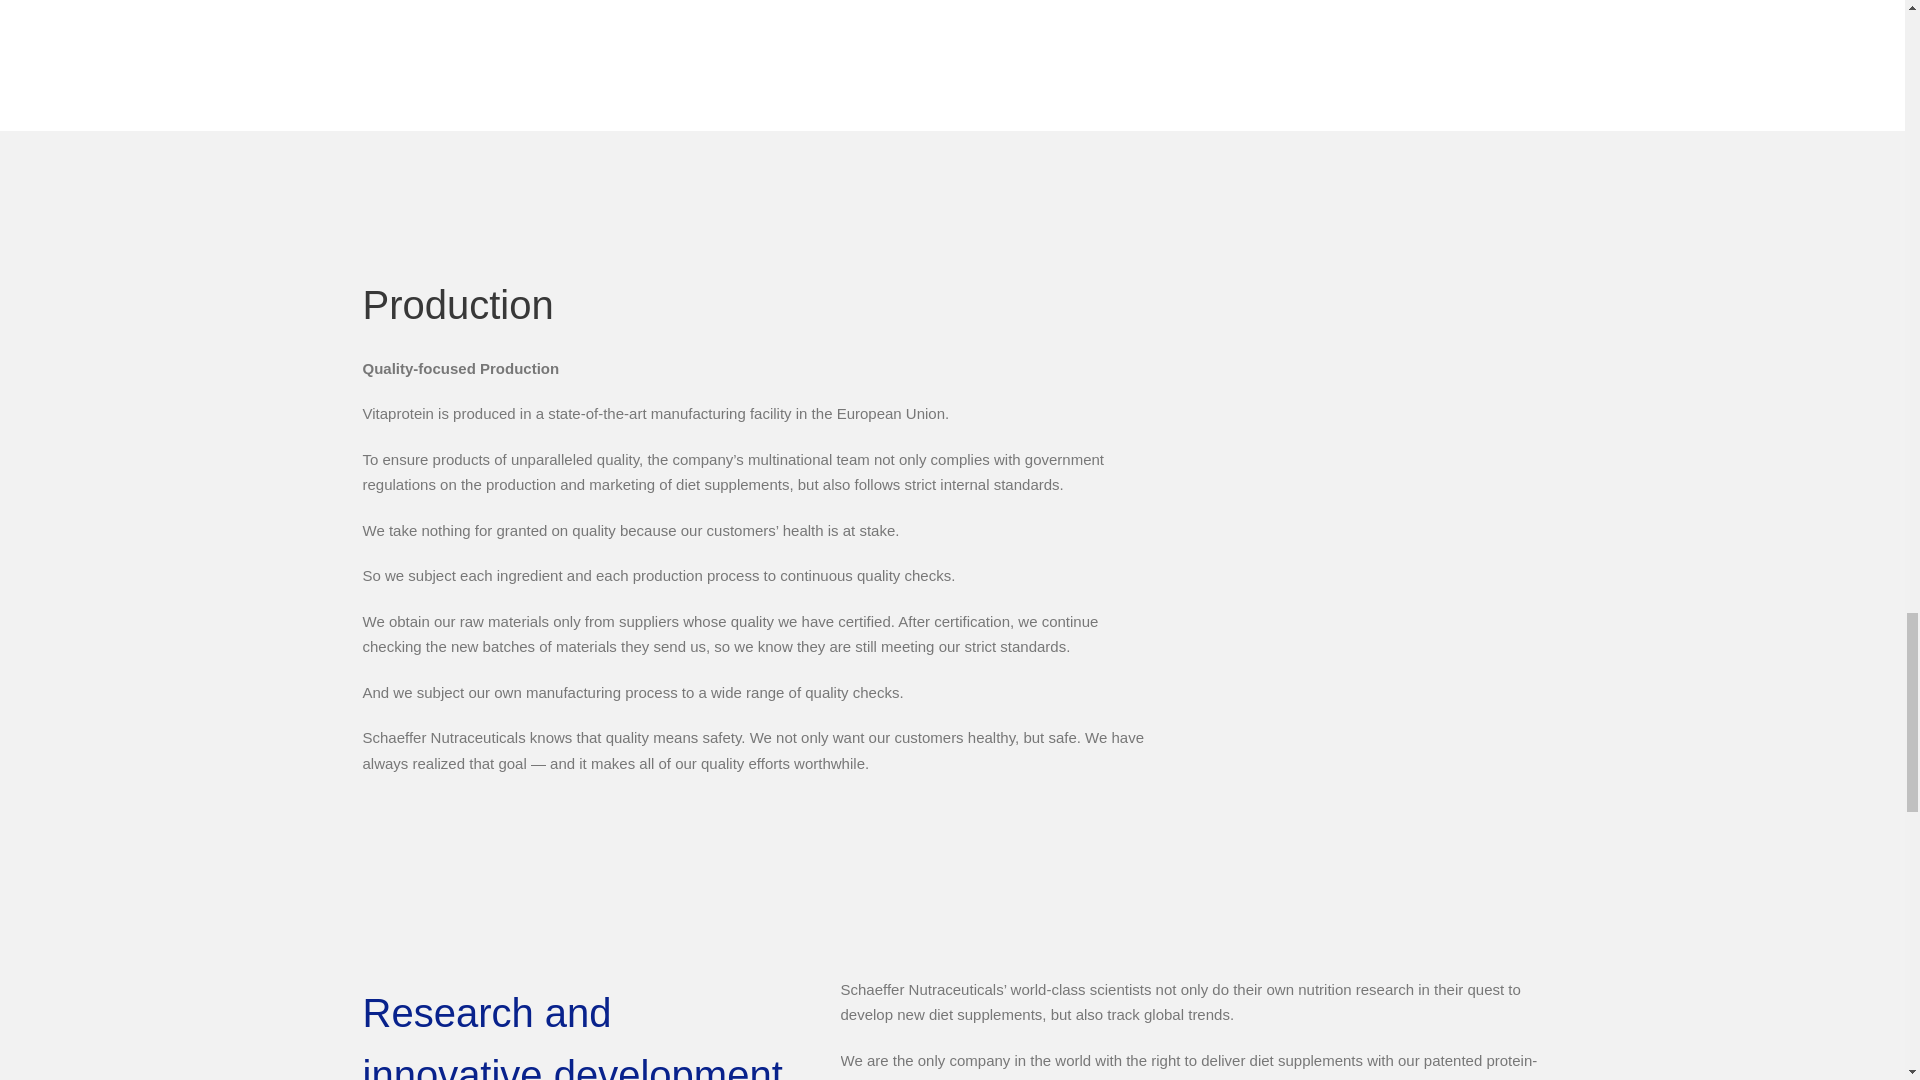  I want to click on Grafik 2, so click(956, 40).